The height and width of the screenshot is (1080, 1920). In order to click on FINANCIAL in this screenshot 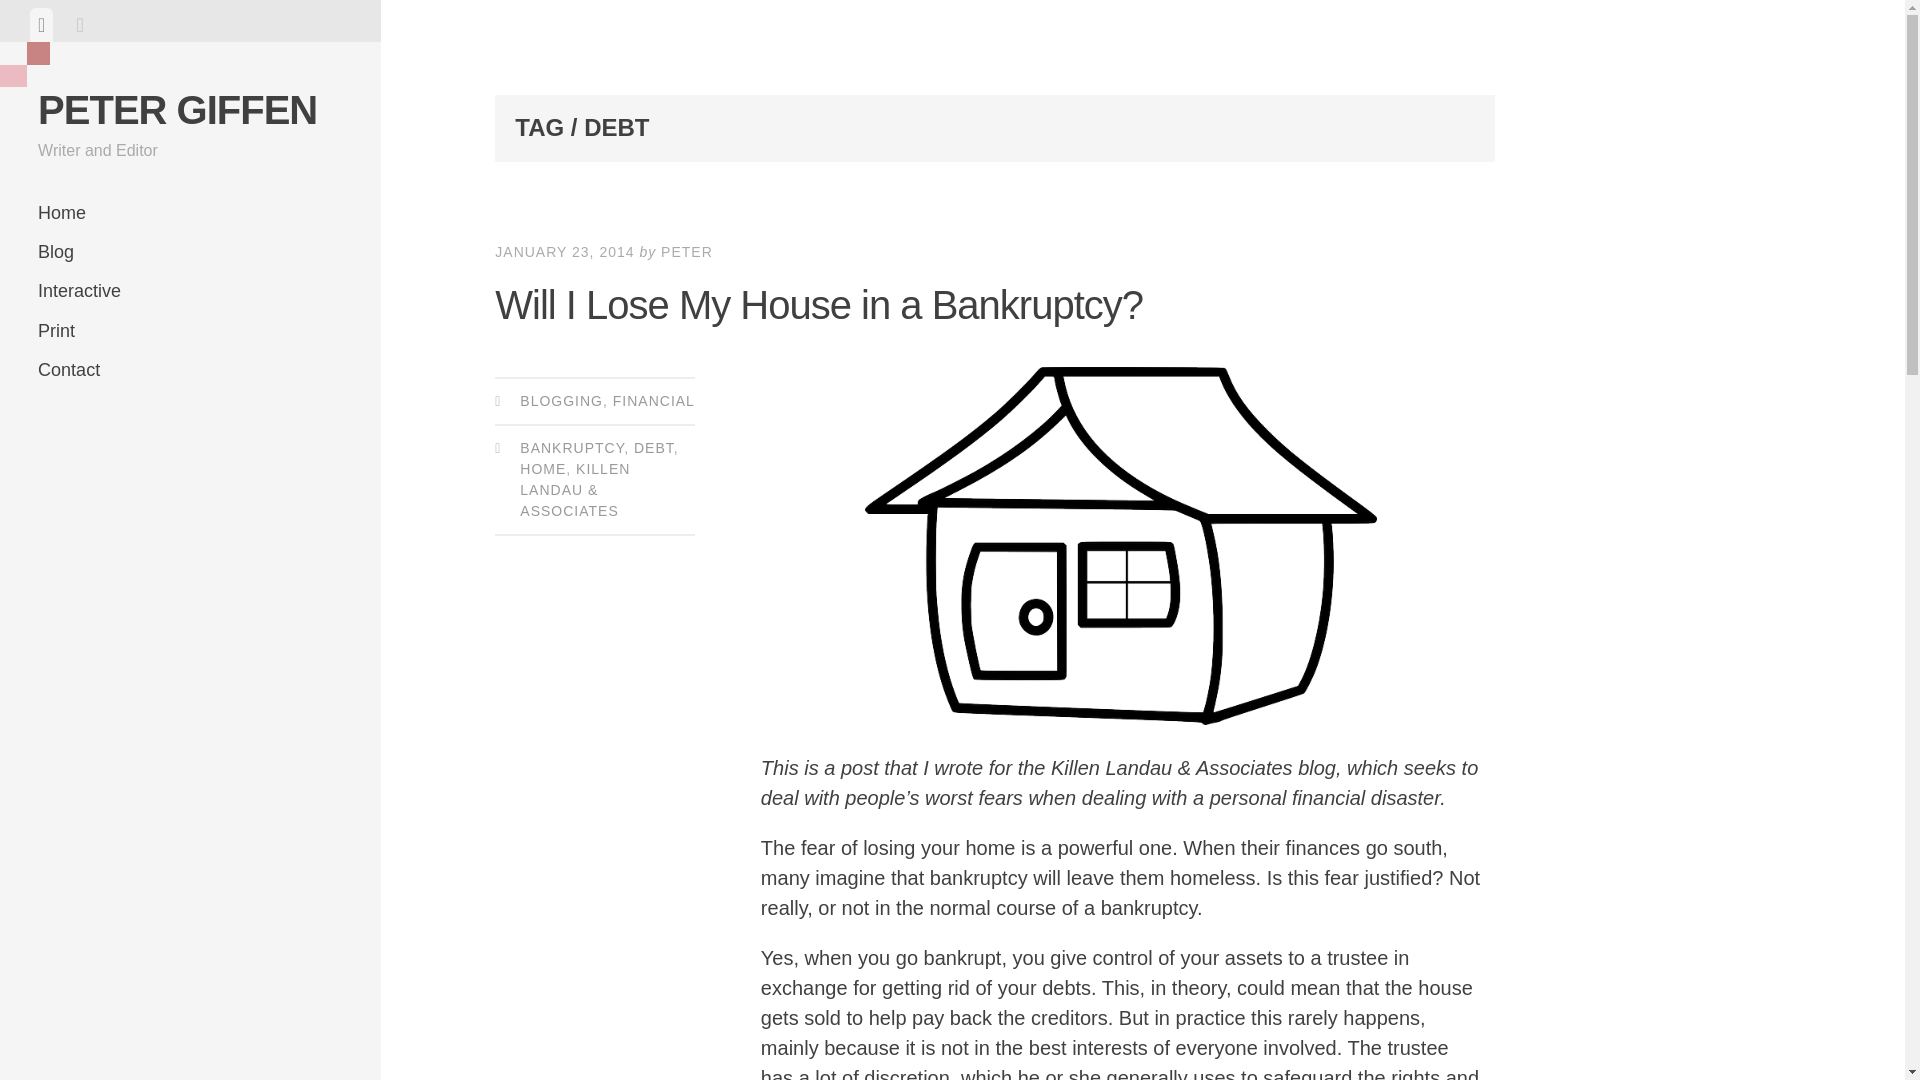, I will do `click(654, 401)`.